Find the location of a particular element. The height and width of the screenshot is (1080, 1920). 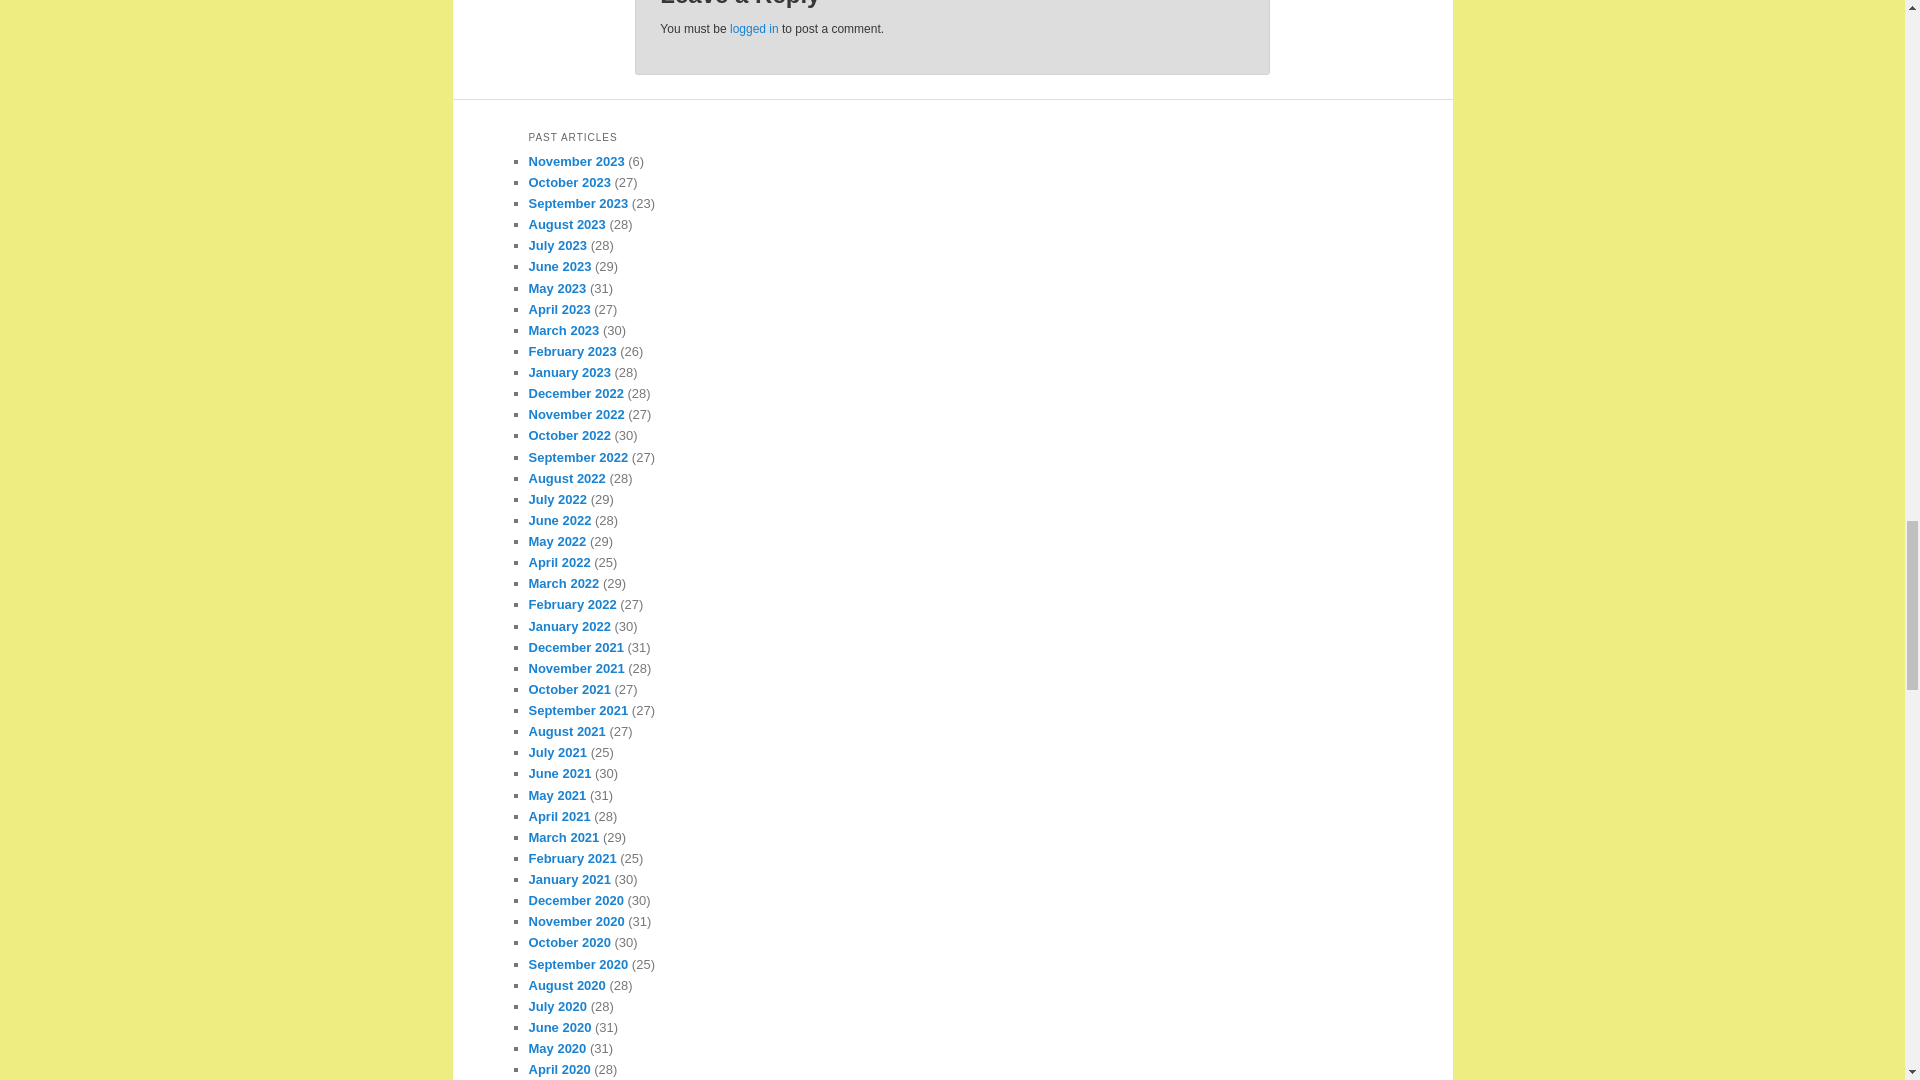

August 2023 is located at coordinates (566, 224).